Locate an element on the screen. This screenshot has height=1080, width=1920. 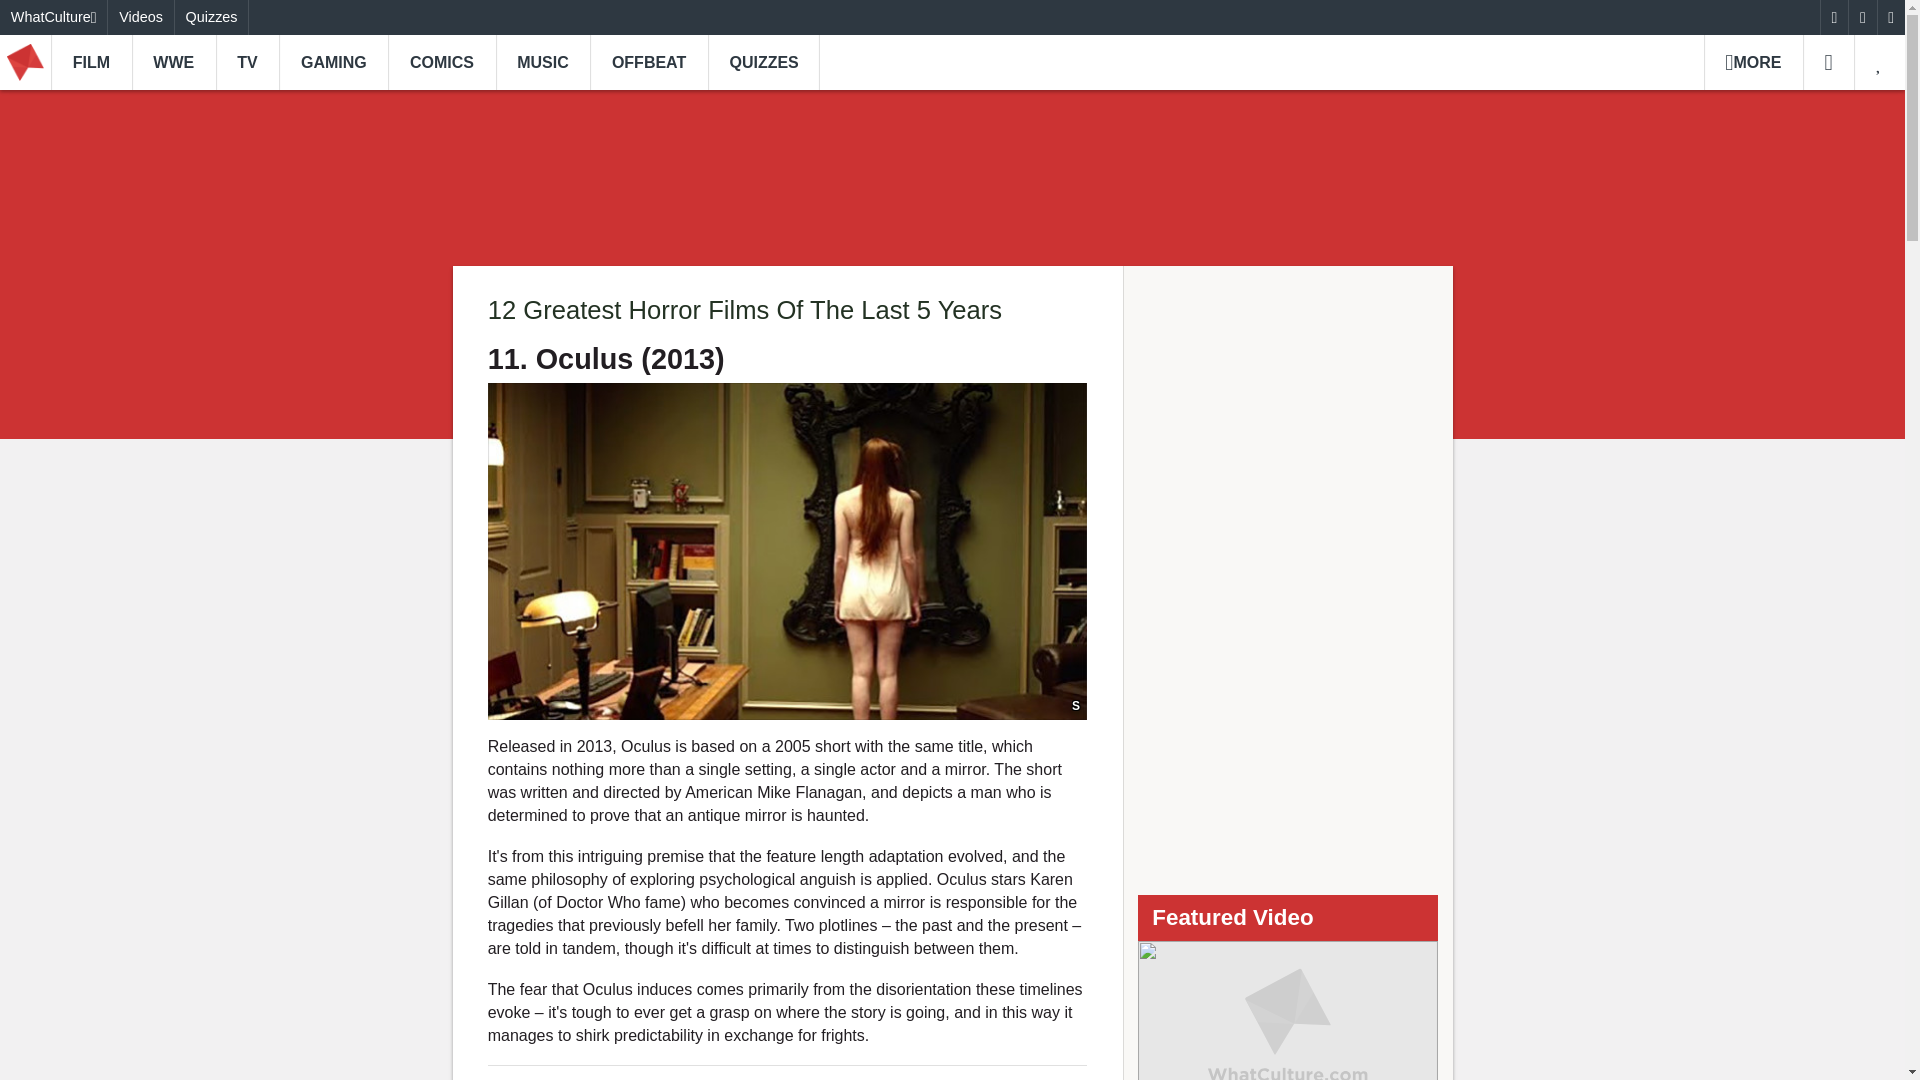
TV is located at coordinates (248, 62).